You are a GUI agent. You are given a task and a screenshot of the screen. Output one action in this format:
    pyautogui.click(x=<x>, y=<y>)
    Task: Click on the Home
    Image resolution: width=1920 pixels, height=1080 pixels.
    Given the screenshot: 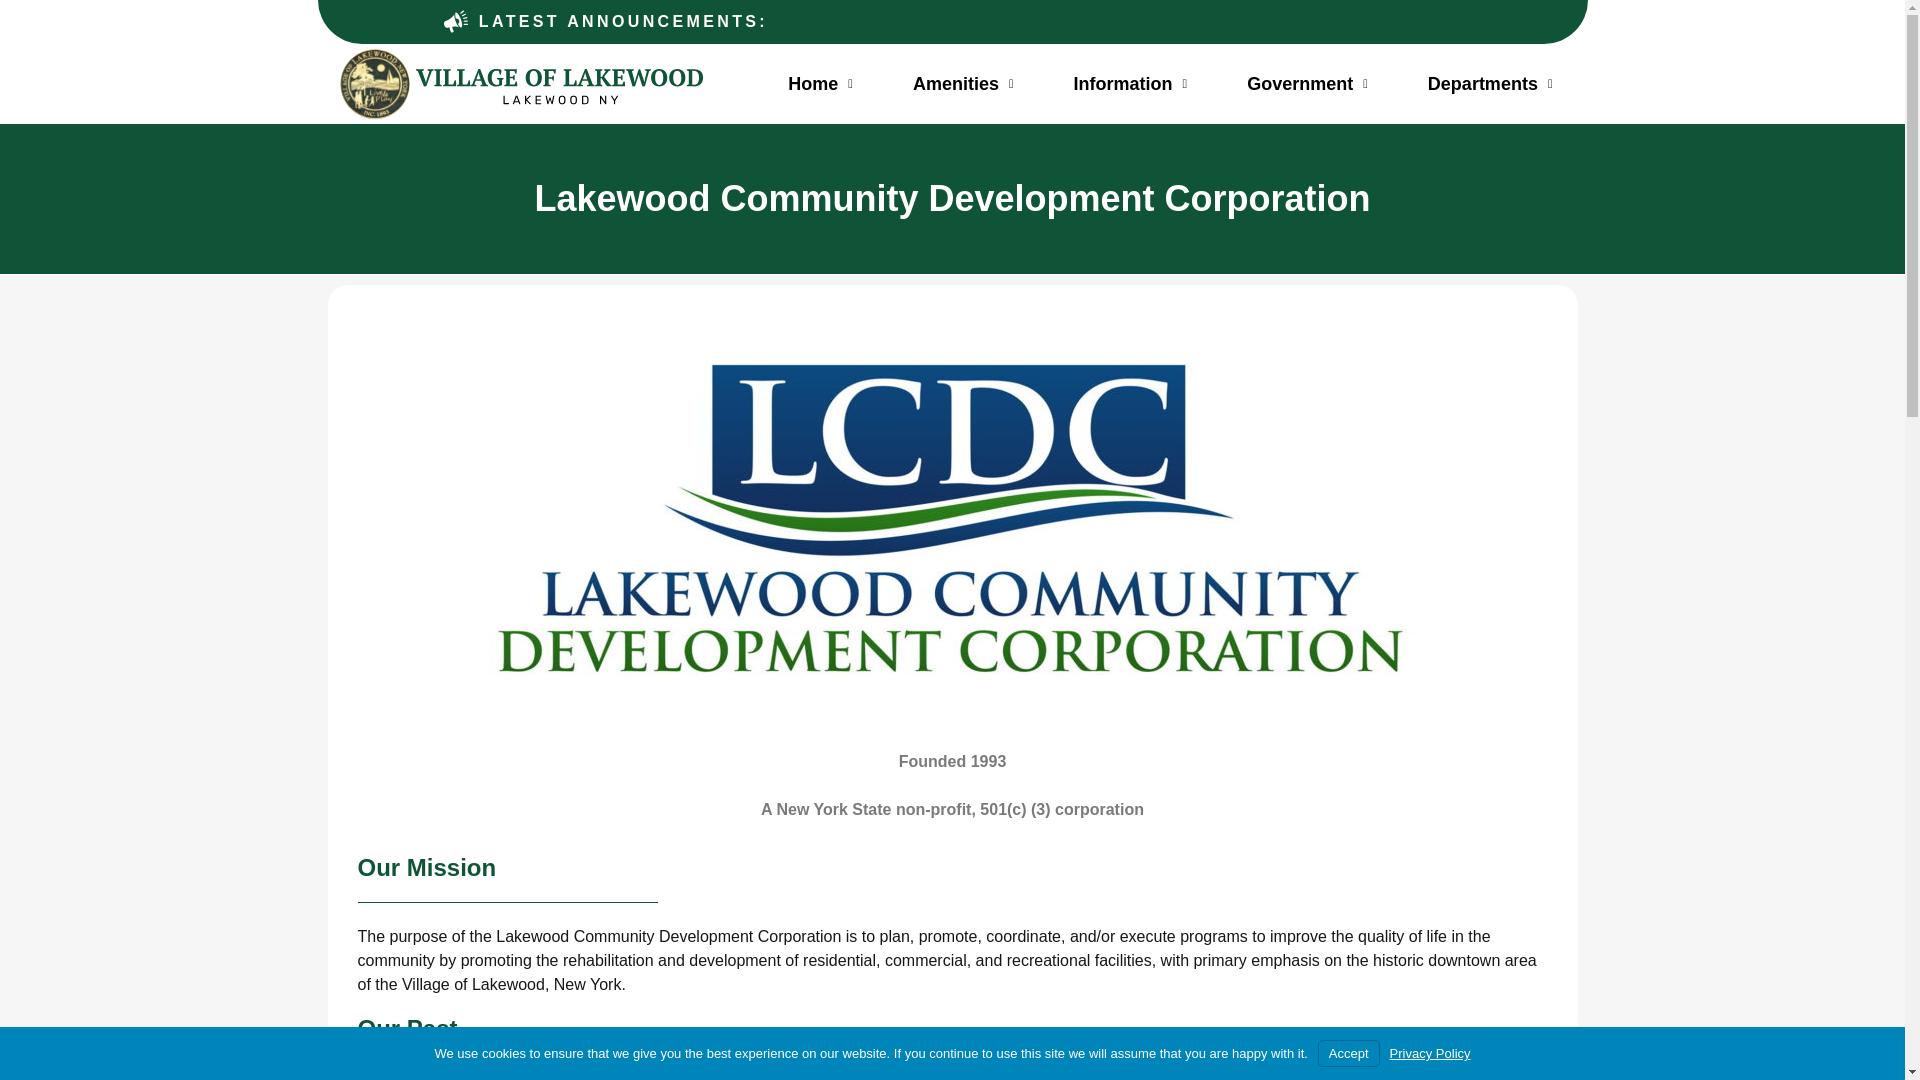 What is the action you would take?
    pyautogui.click(x=820, y=84)
    